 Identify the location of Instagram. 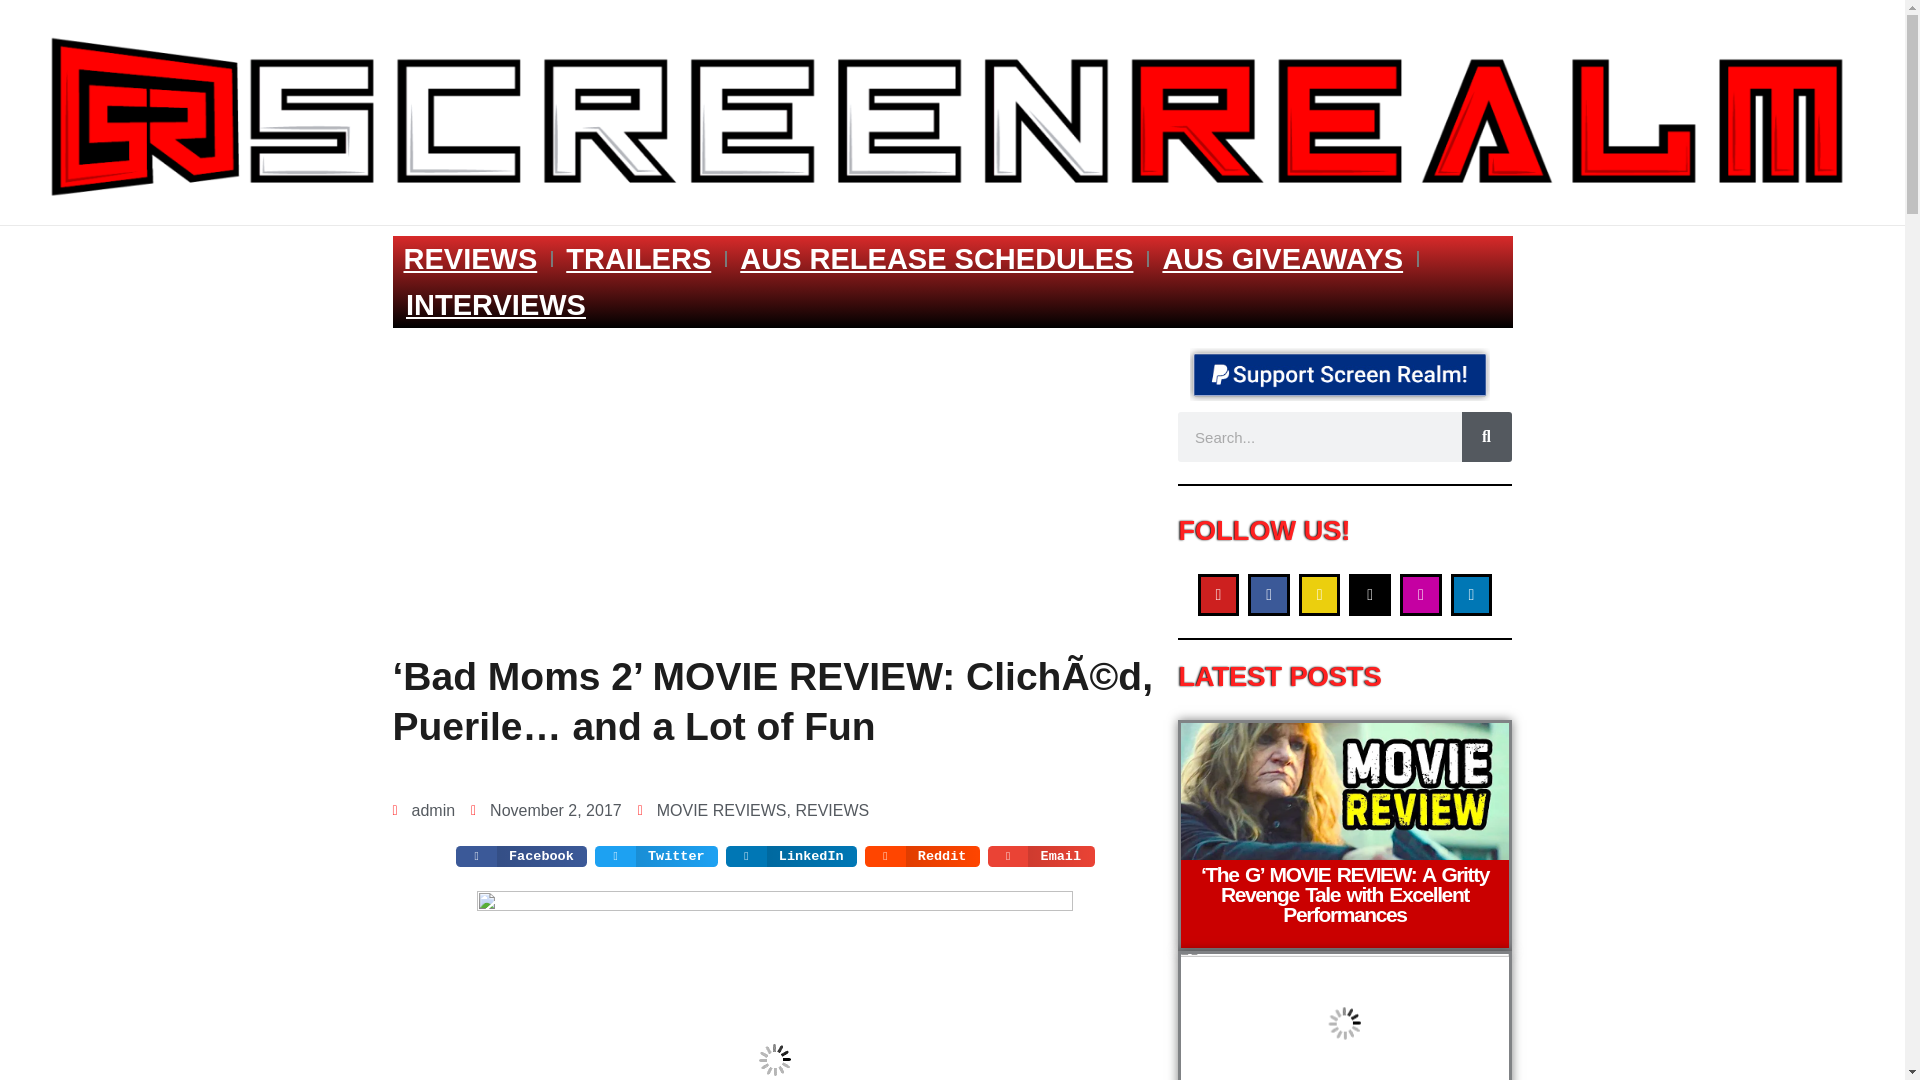
(1420, 594).